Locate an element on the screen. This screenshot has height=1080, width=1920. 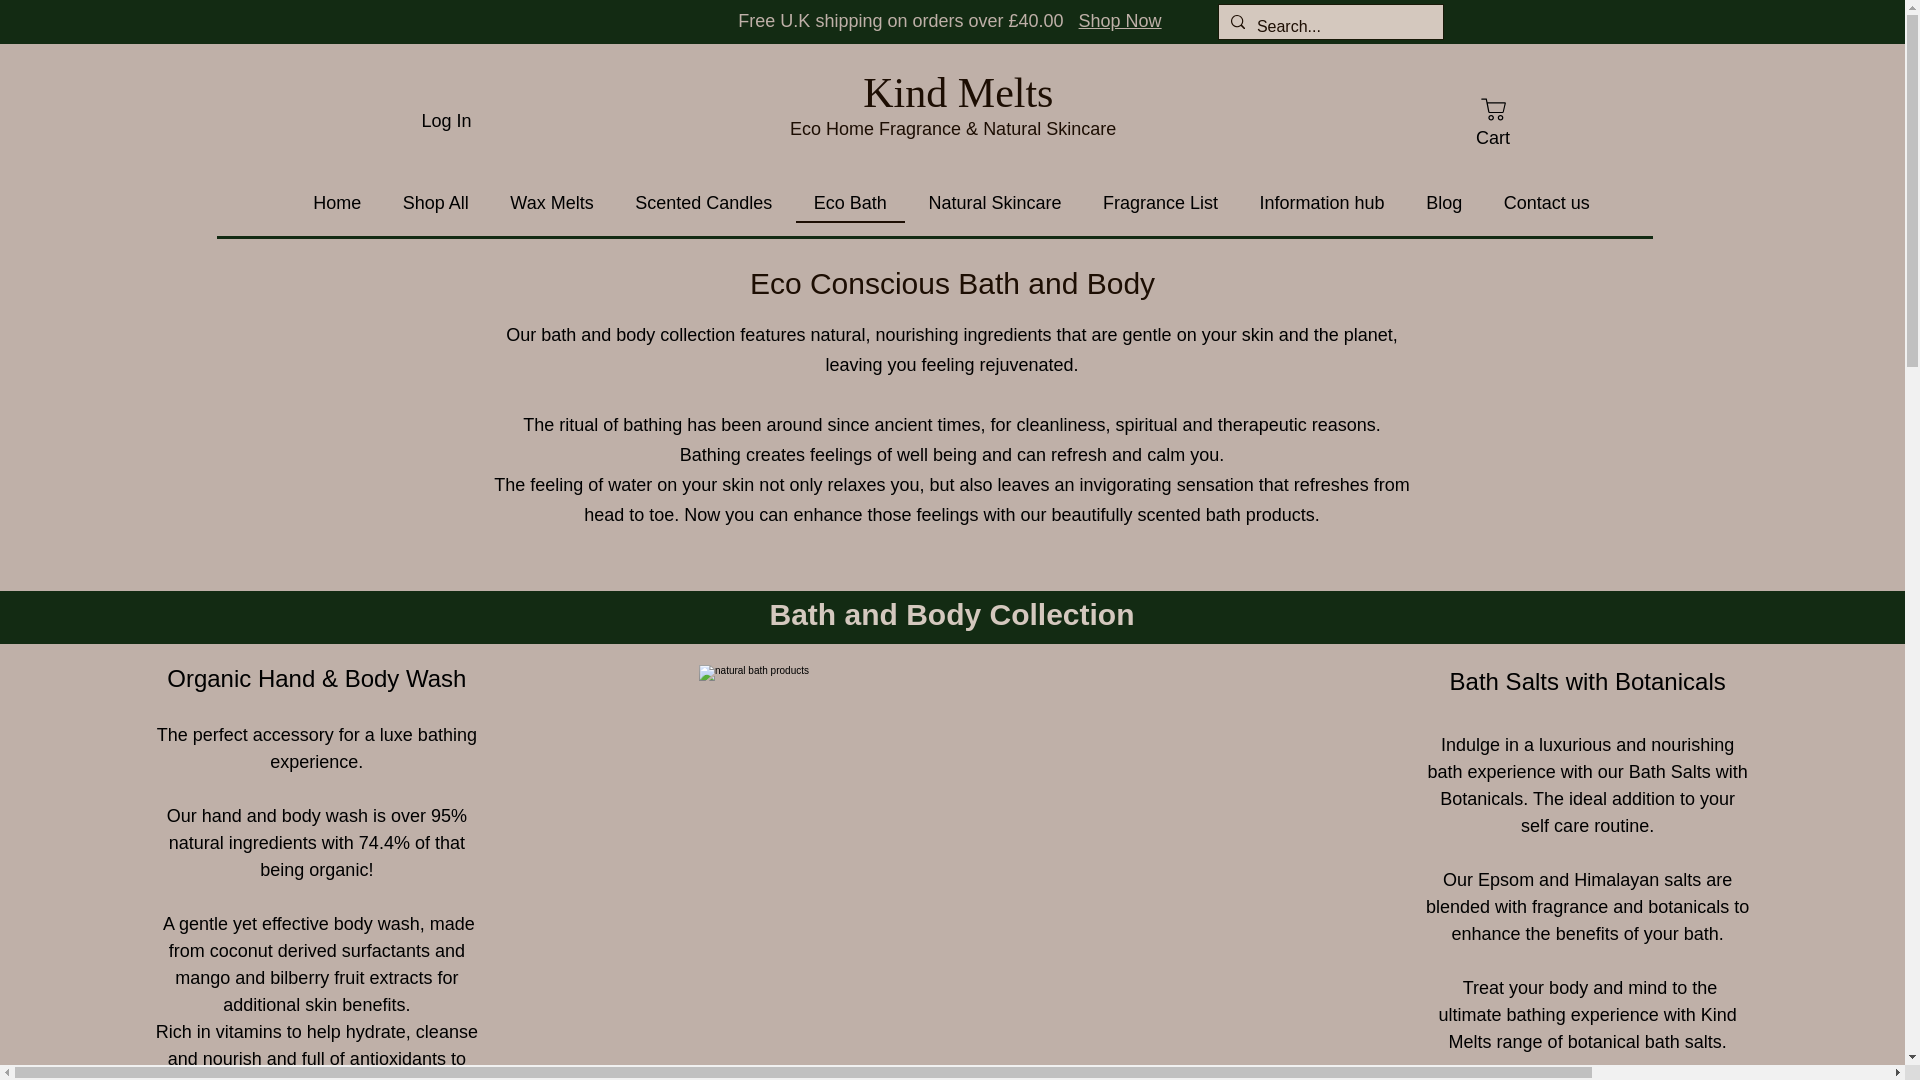
Shop Now is located at coordinates (1120, 20).